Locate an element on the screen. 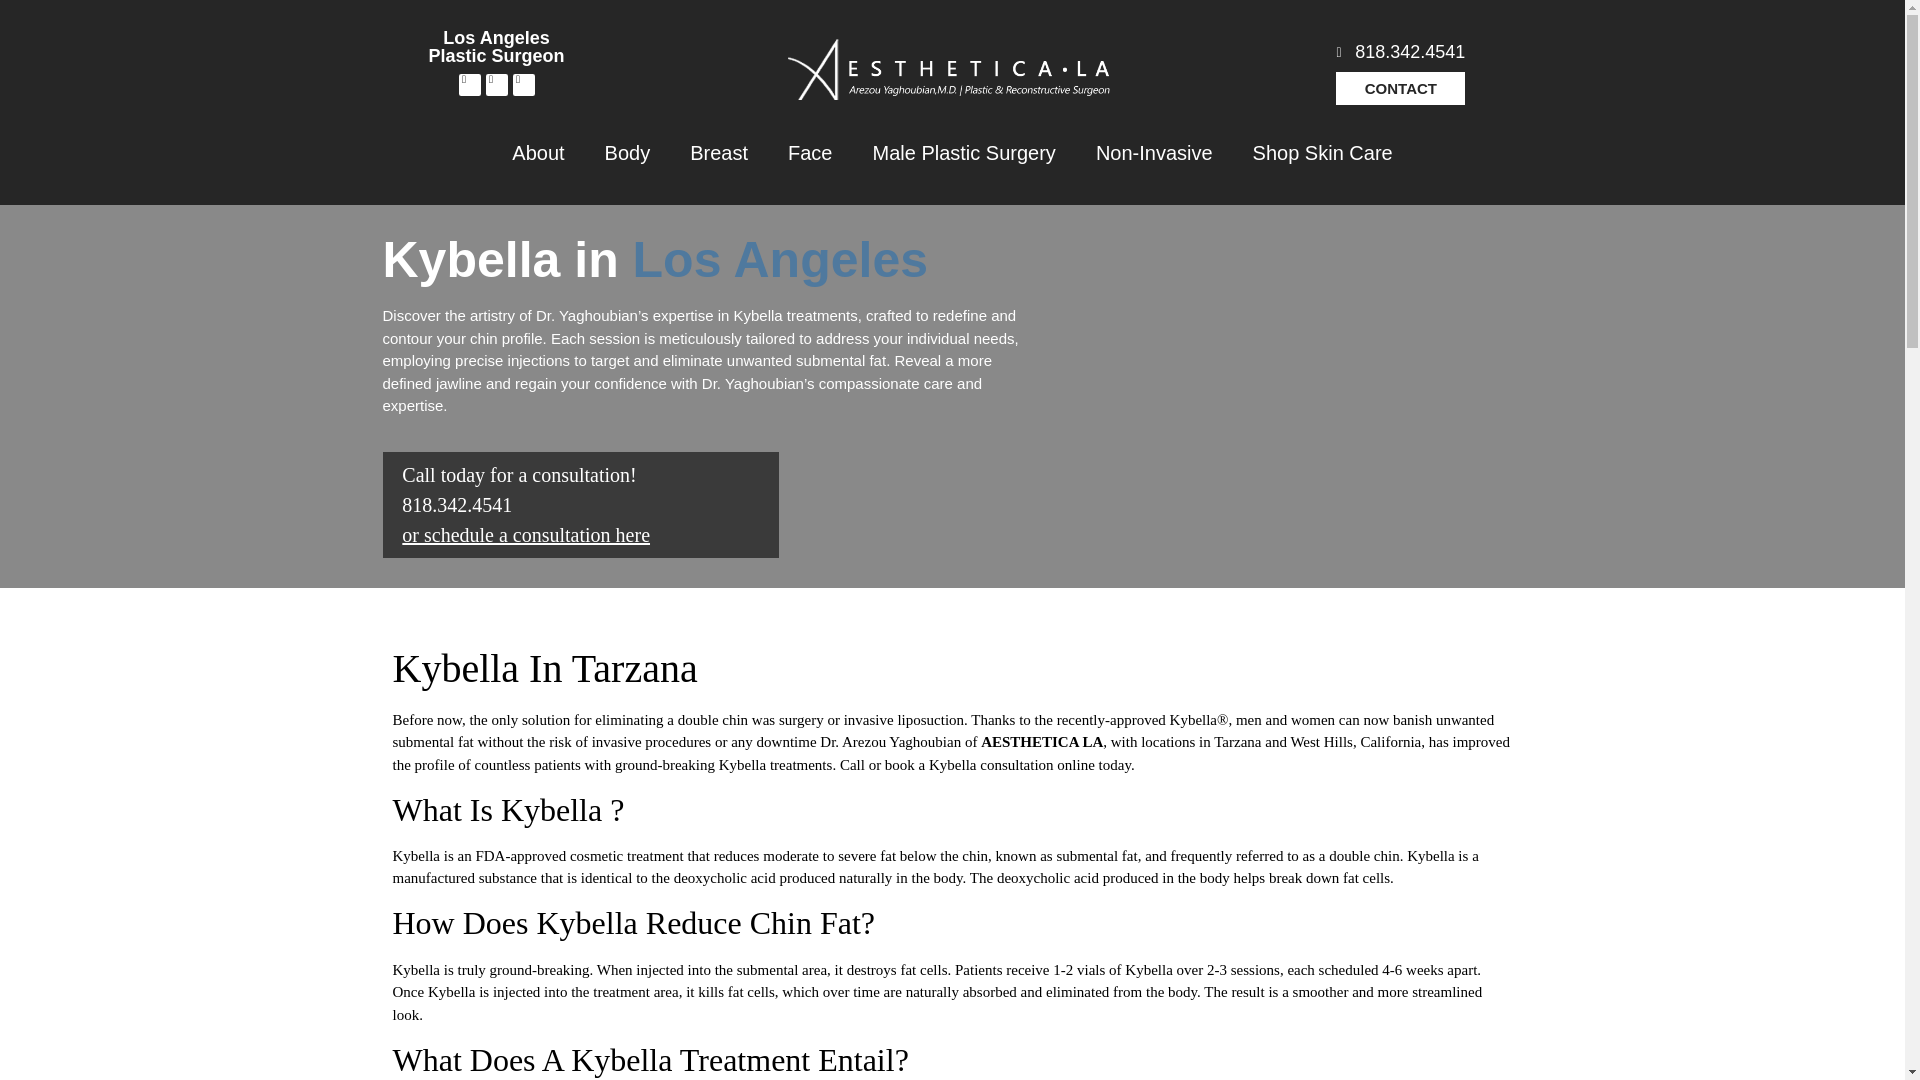  About is located at coordinates (537, 152).